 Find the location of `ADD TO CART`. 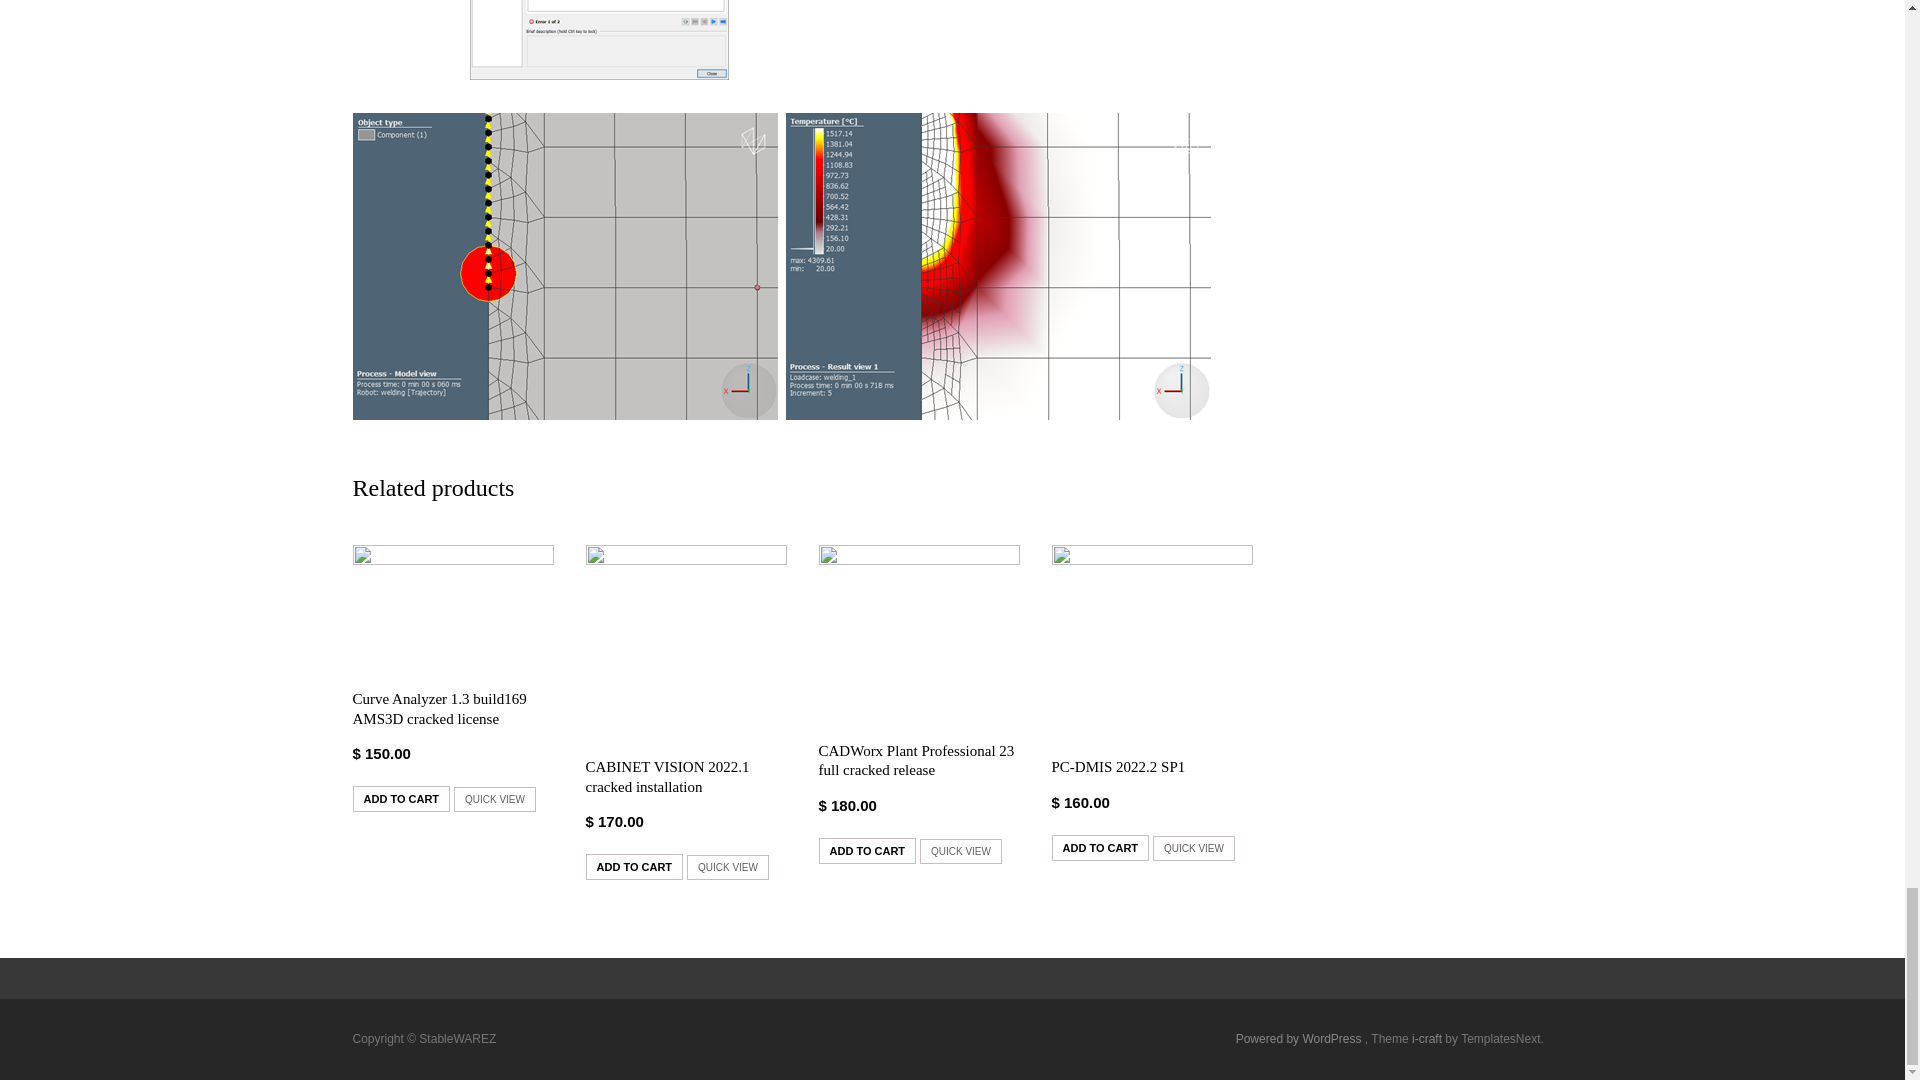

ADD TO CART is located at coordinates (1101, 847).